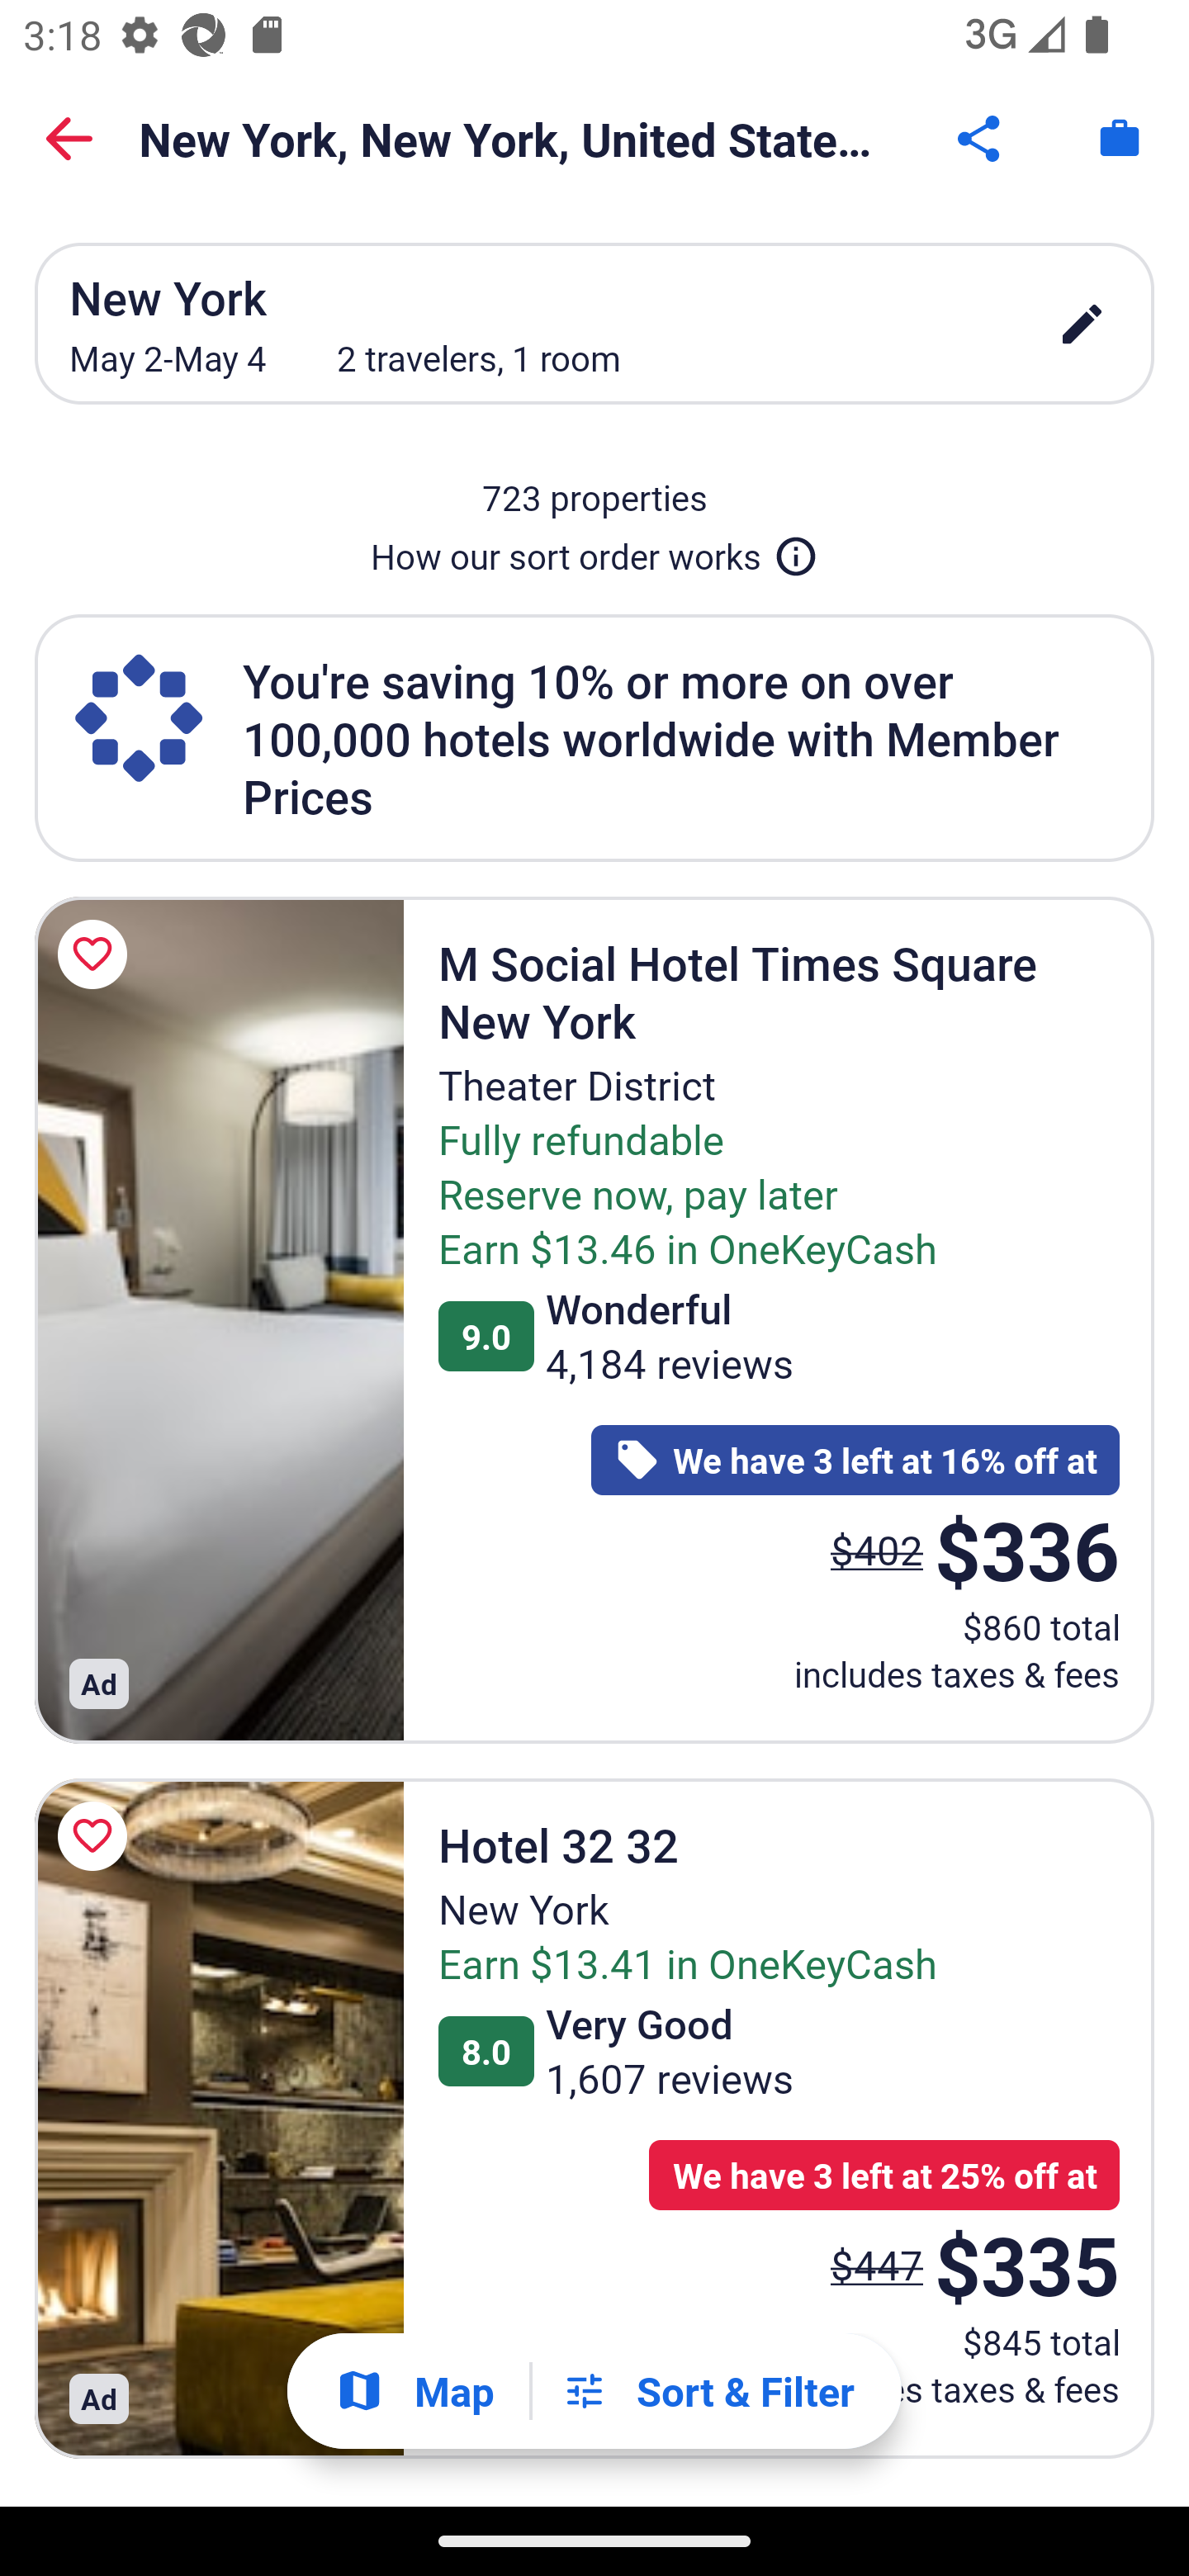  What do you see at coordinates (708, 2391) in the screenshot?
I see `Filters Sort & Filter Filters Button` at bounding box center [708, 2391].